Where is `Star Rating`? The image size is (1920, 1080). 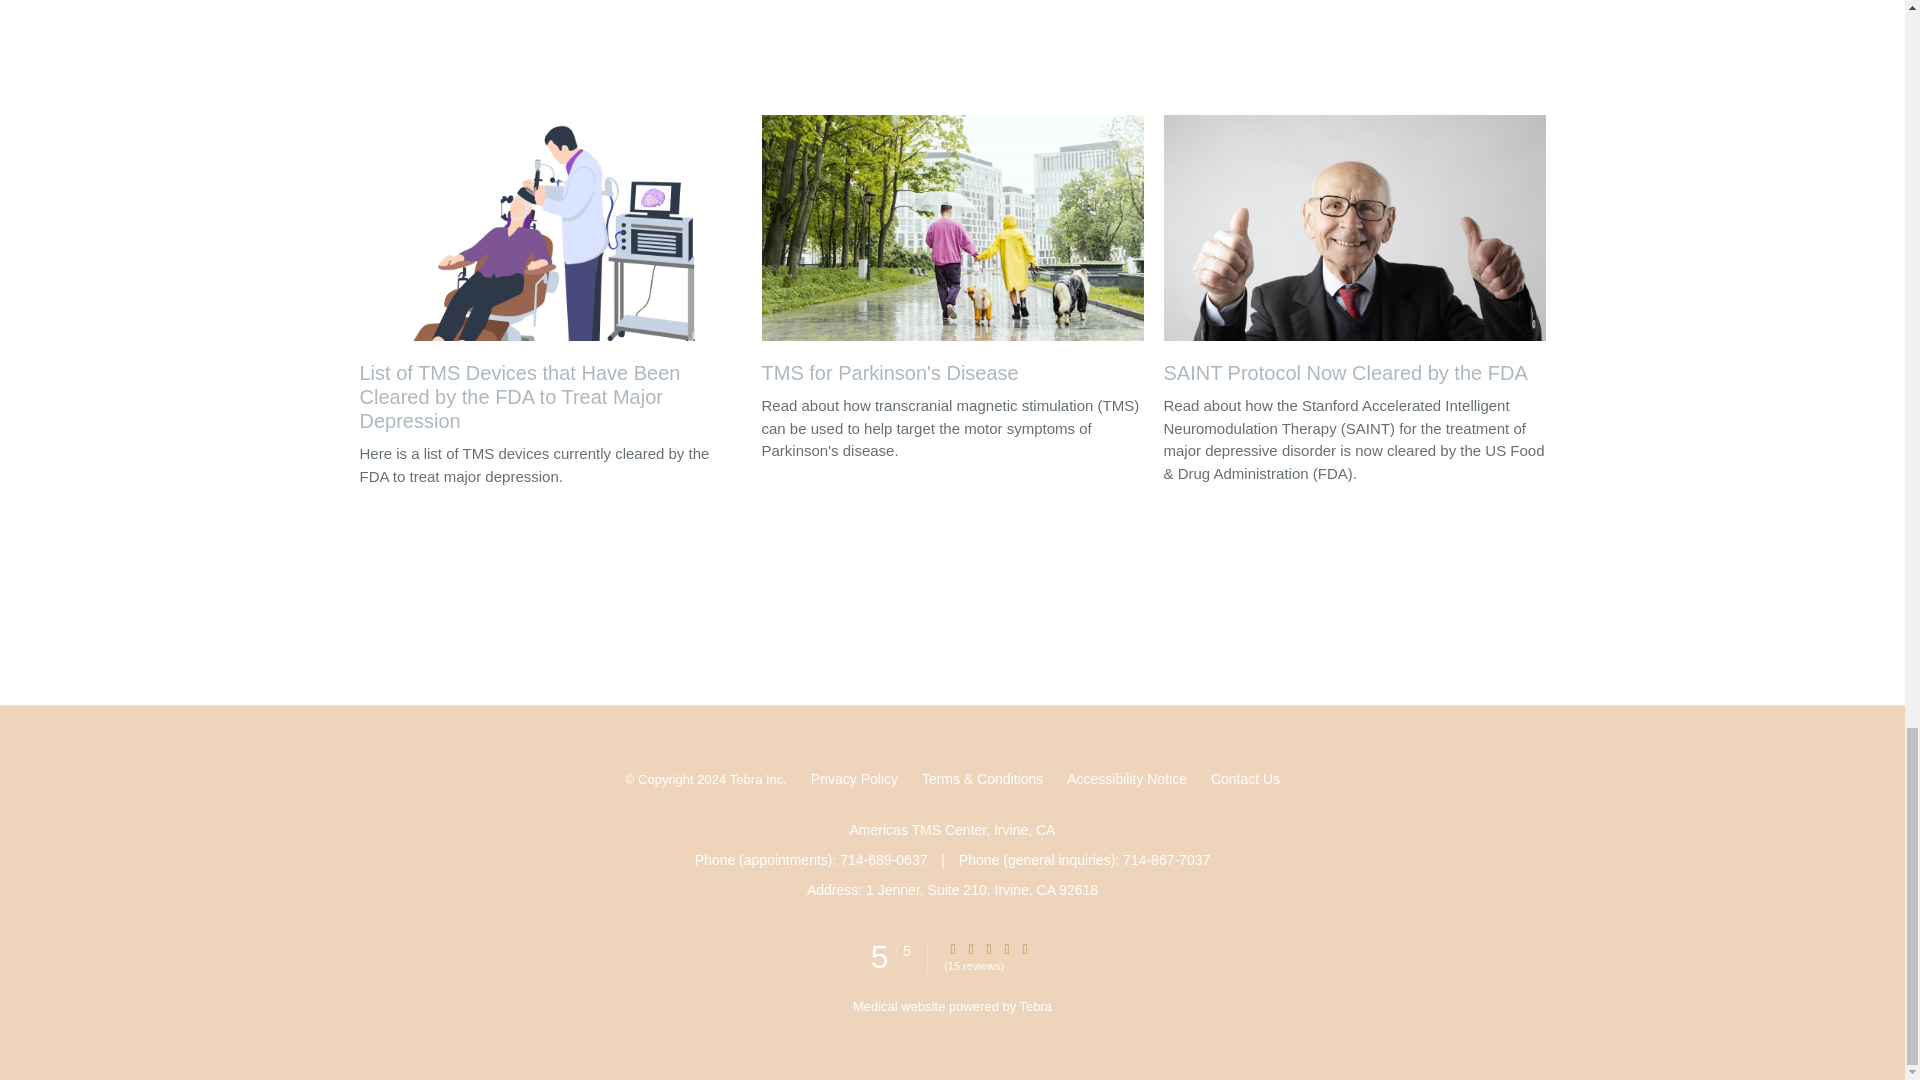 Star Rating is located at coordinates (1024, 948).